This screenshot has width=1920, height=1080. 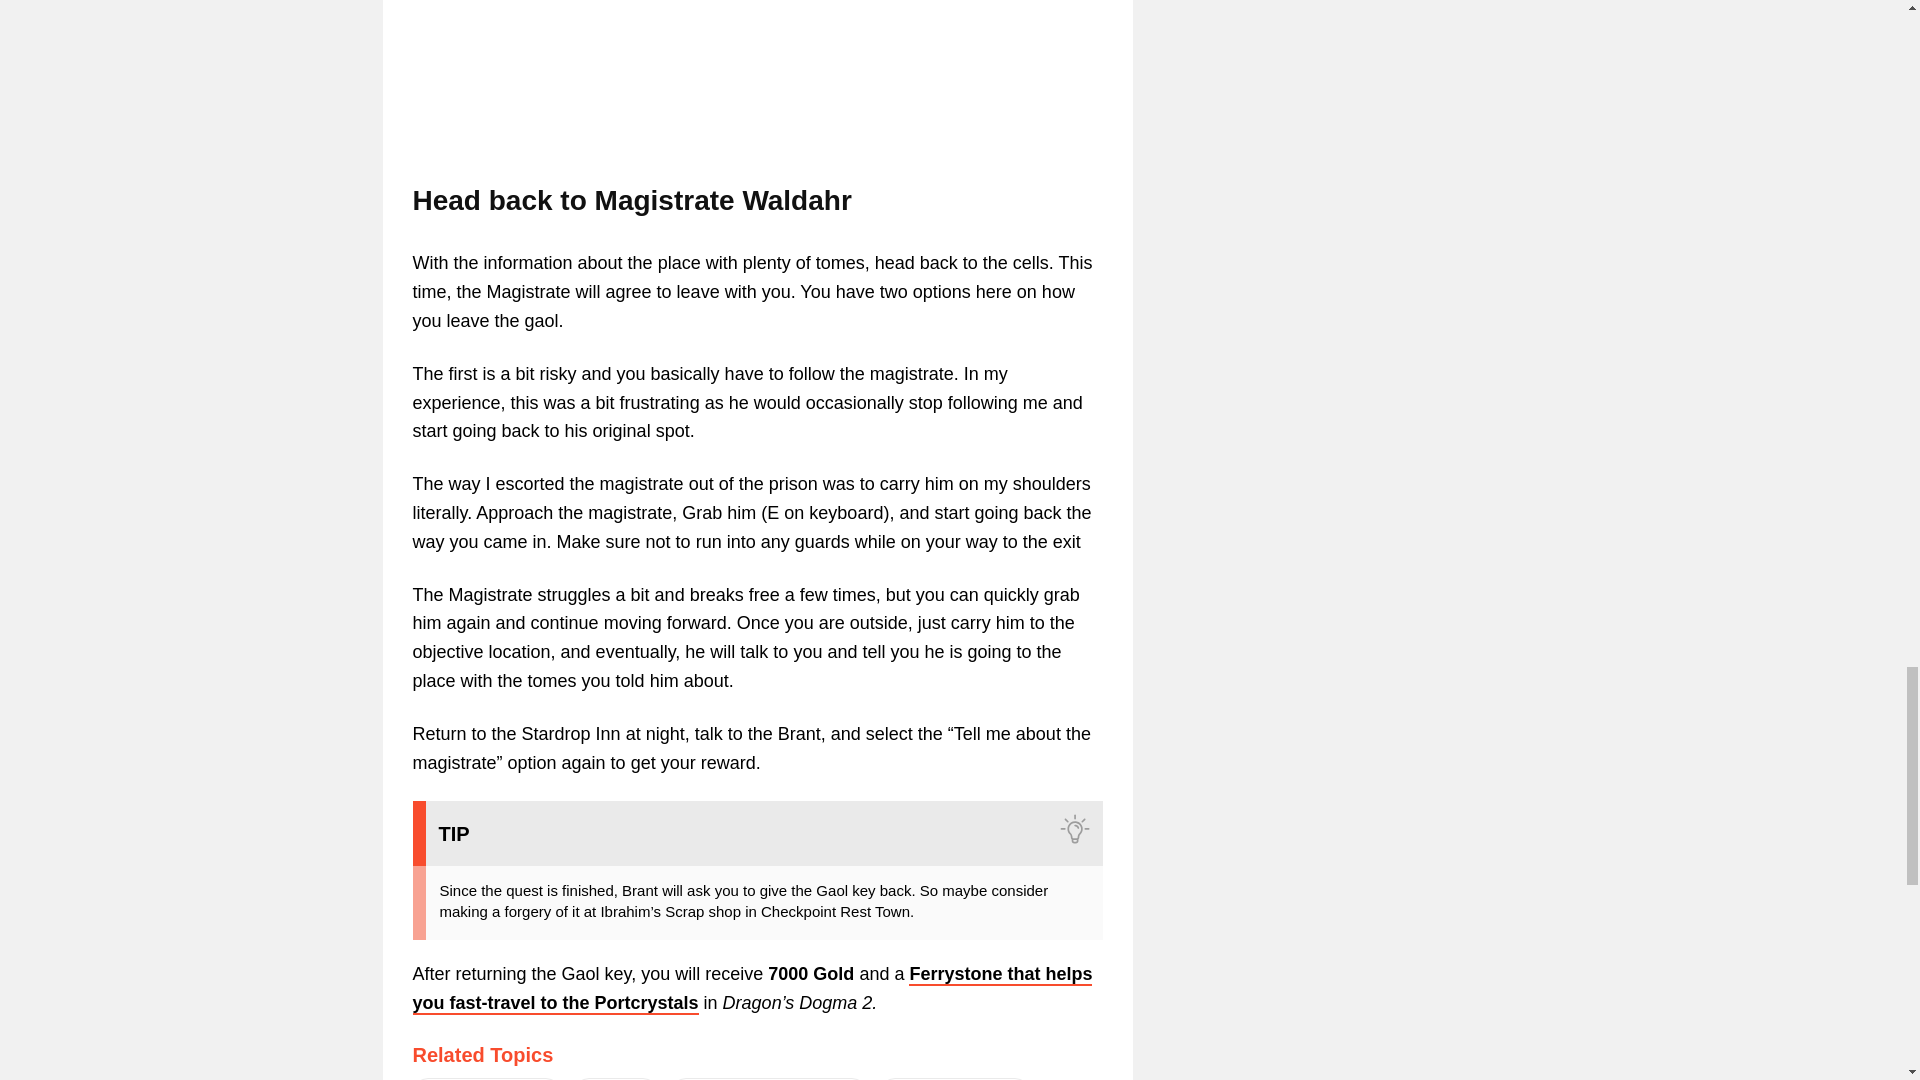 I want to click on Capcom, so click(x=616, y=1078).